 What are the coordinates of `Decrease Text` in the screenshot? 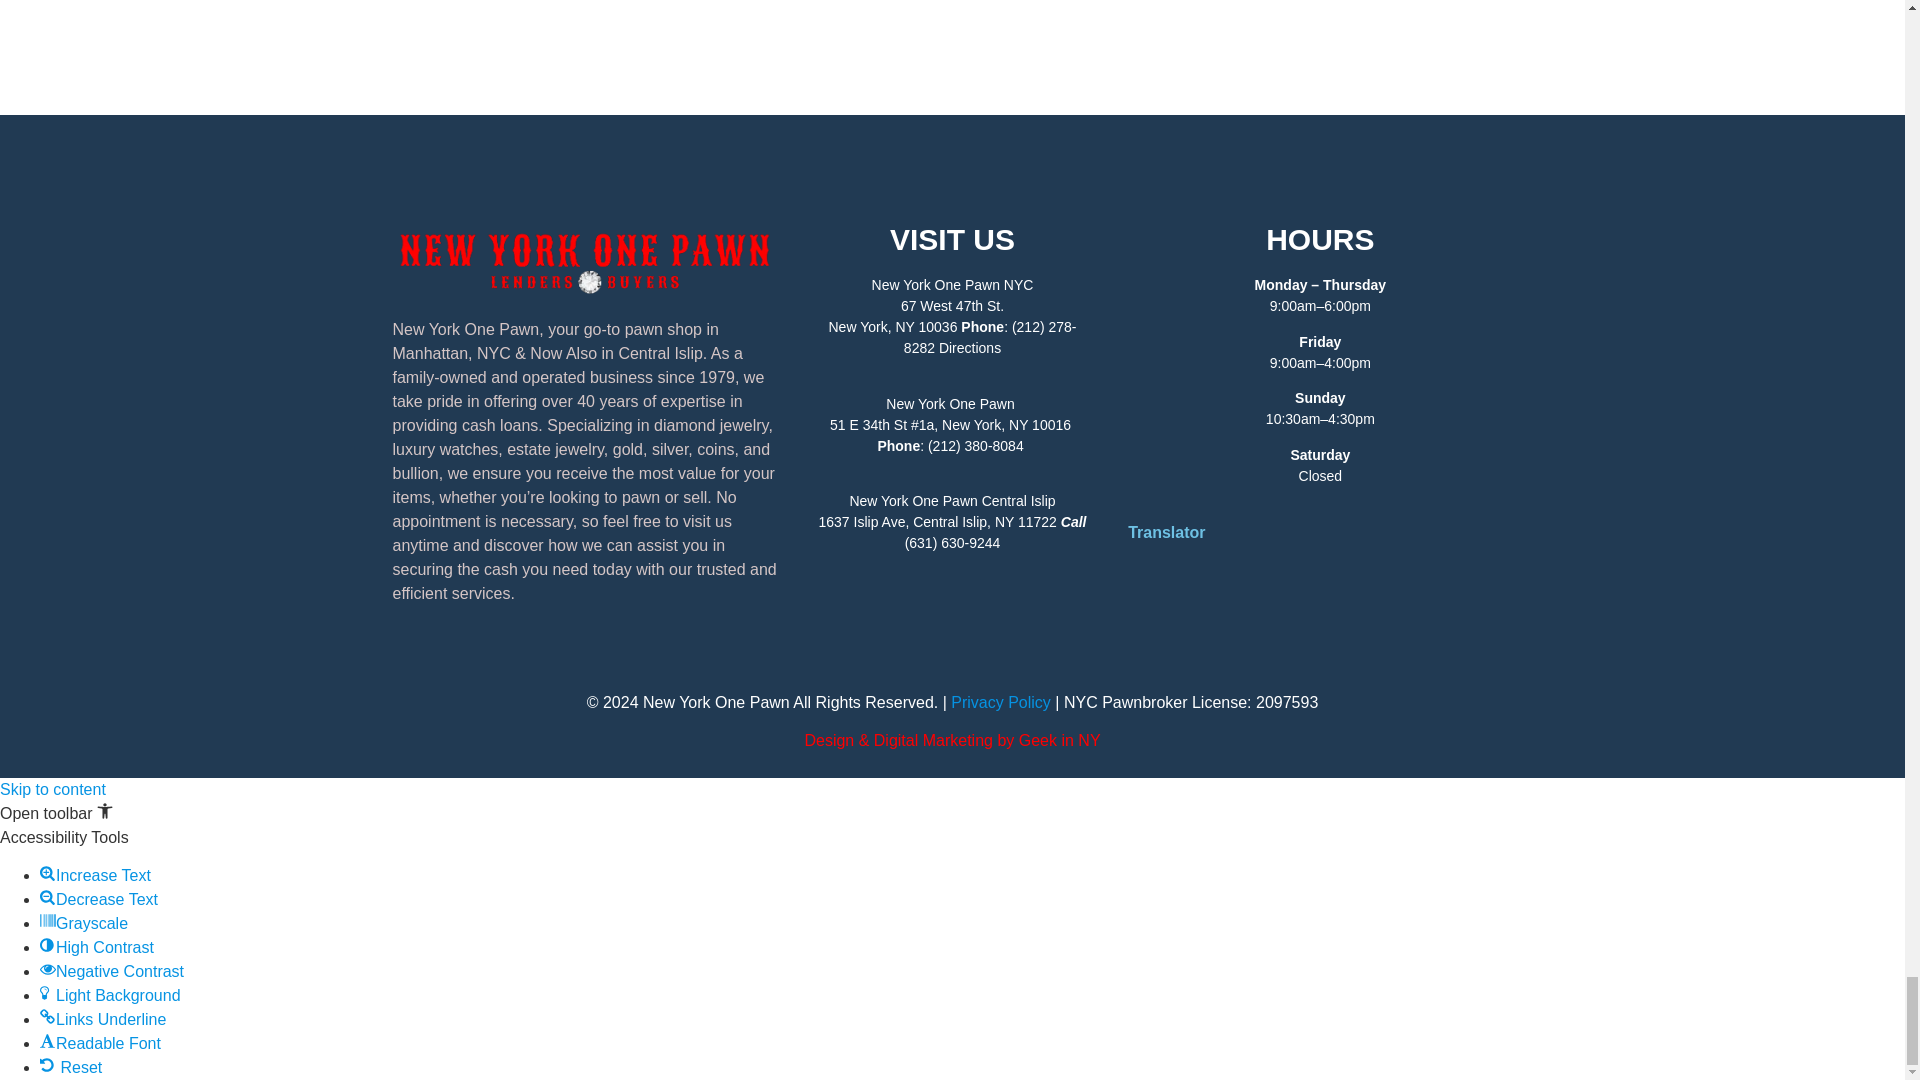 It's located at (48, 896).